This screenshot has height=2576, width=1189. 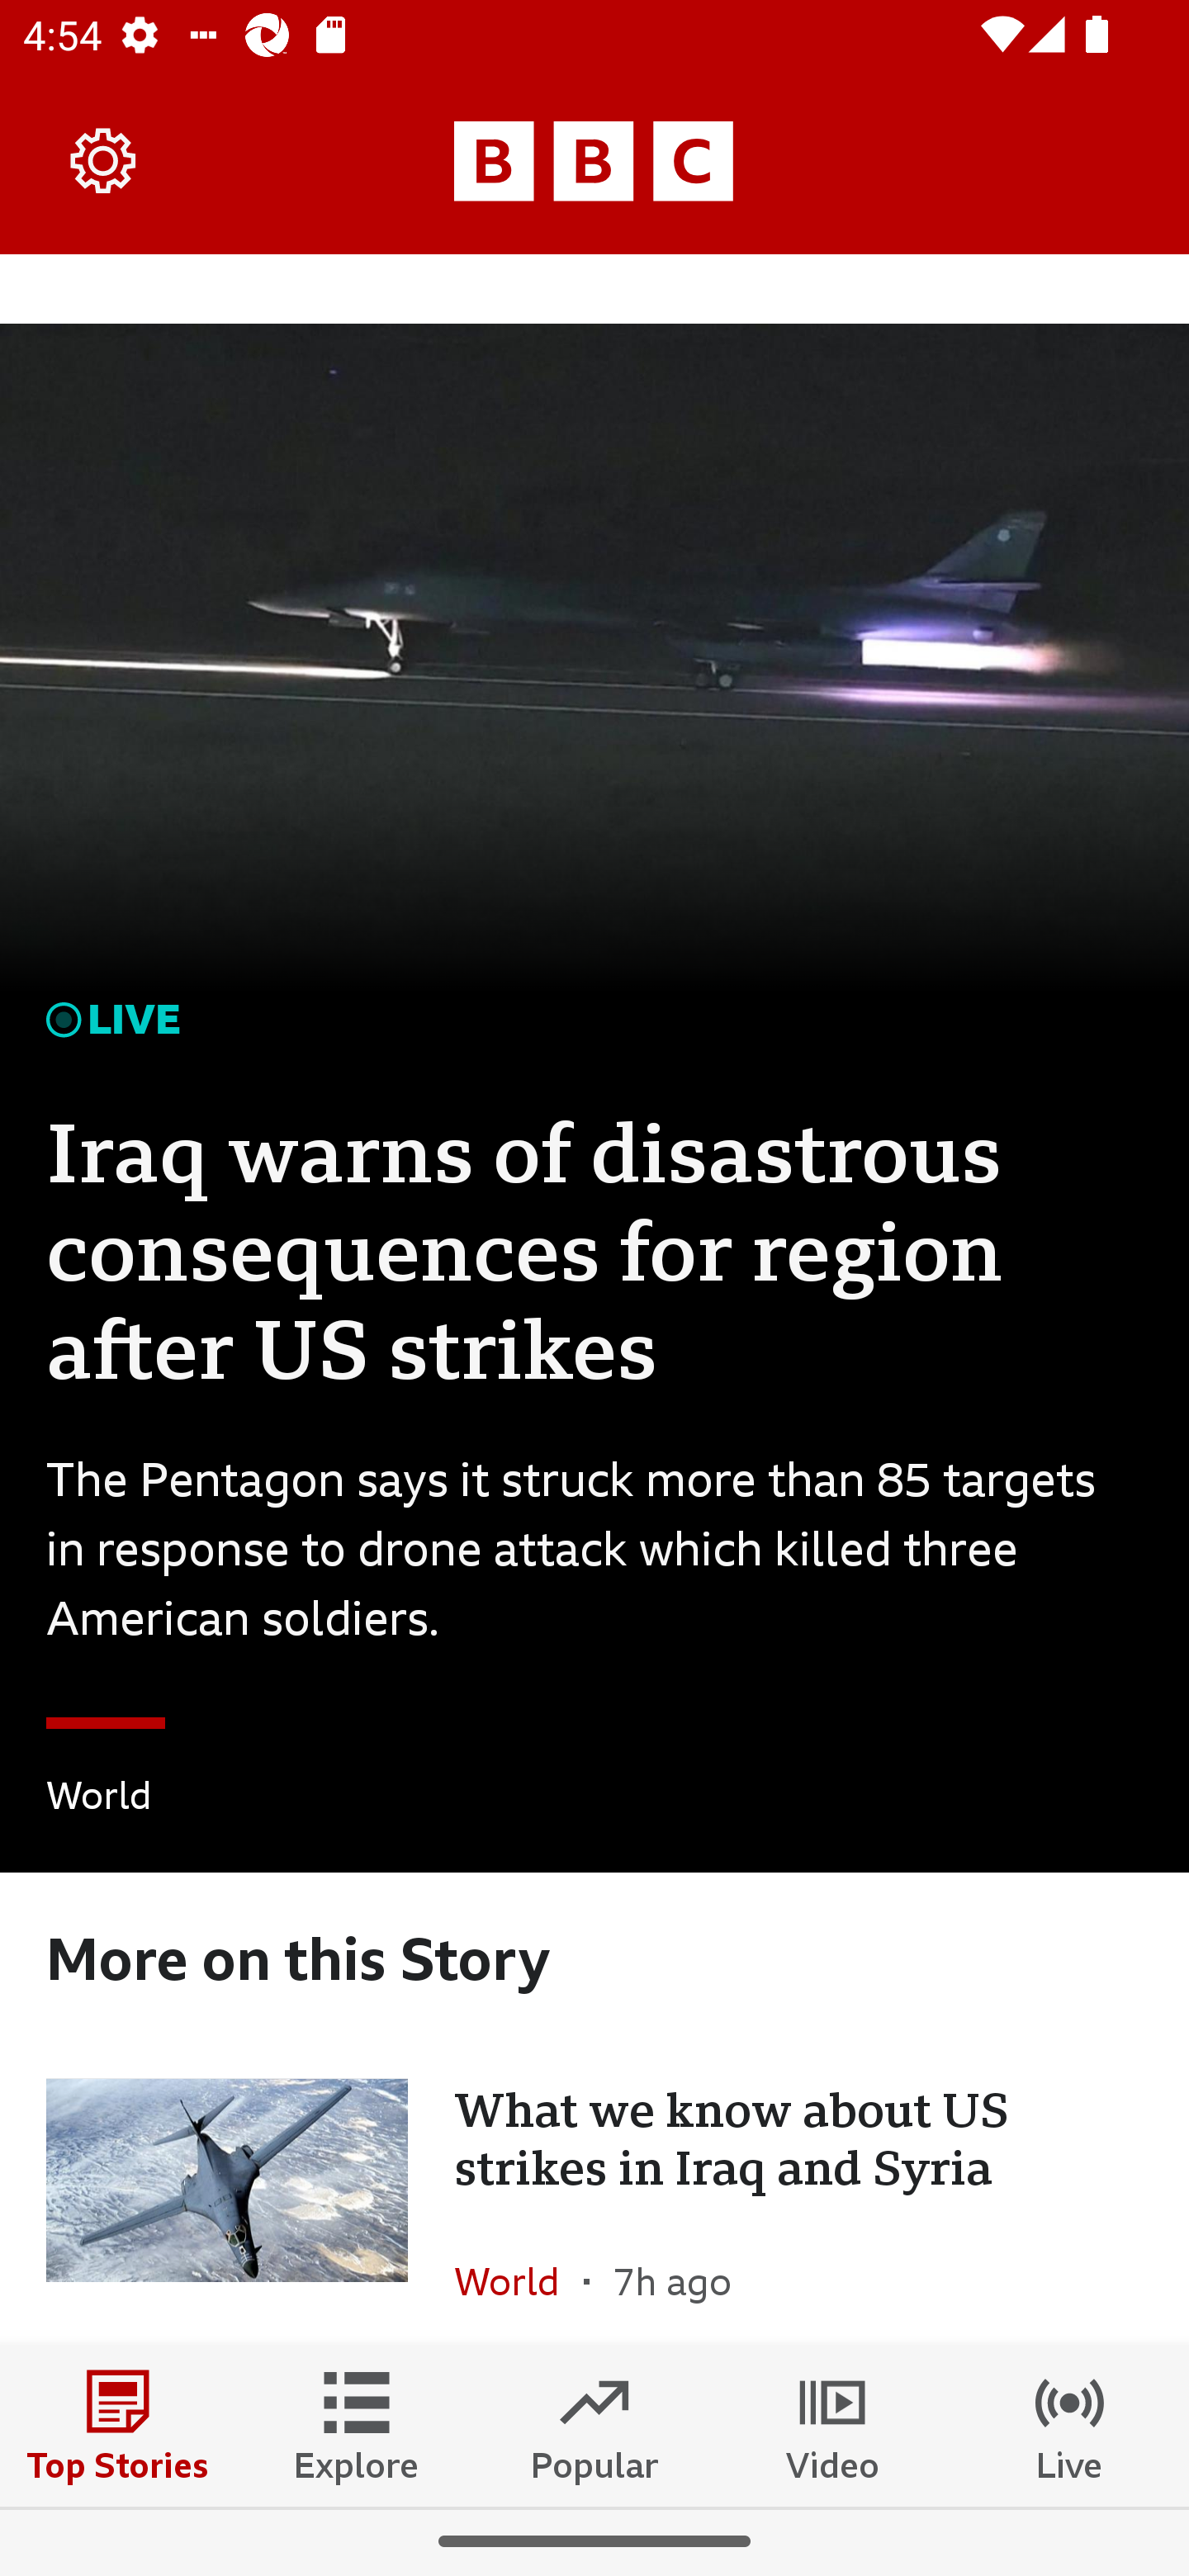 I want to click on Explore, so click(x=357, y=2425).